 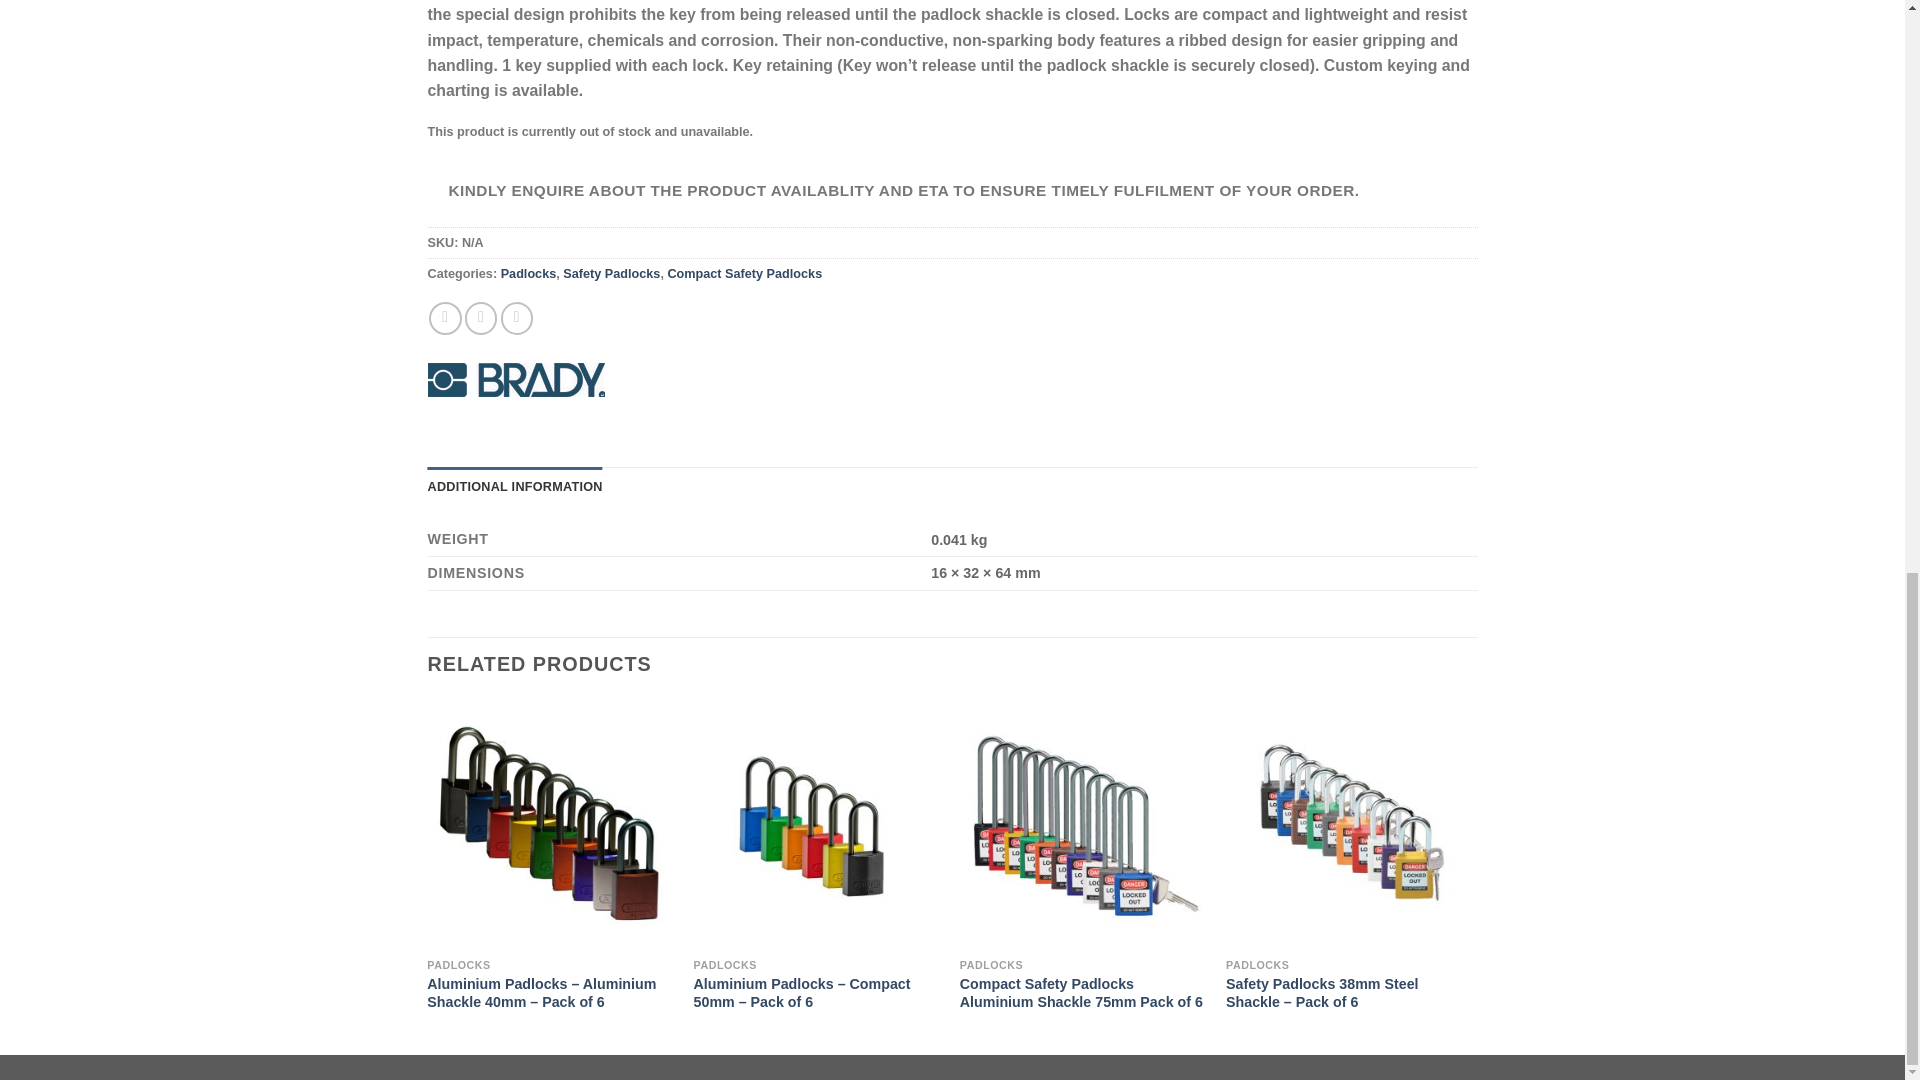 What do you see at coordinates (517, 318) in the screenshot?
I see `Share on LinkedIn` at bounding box center [517, 318].